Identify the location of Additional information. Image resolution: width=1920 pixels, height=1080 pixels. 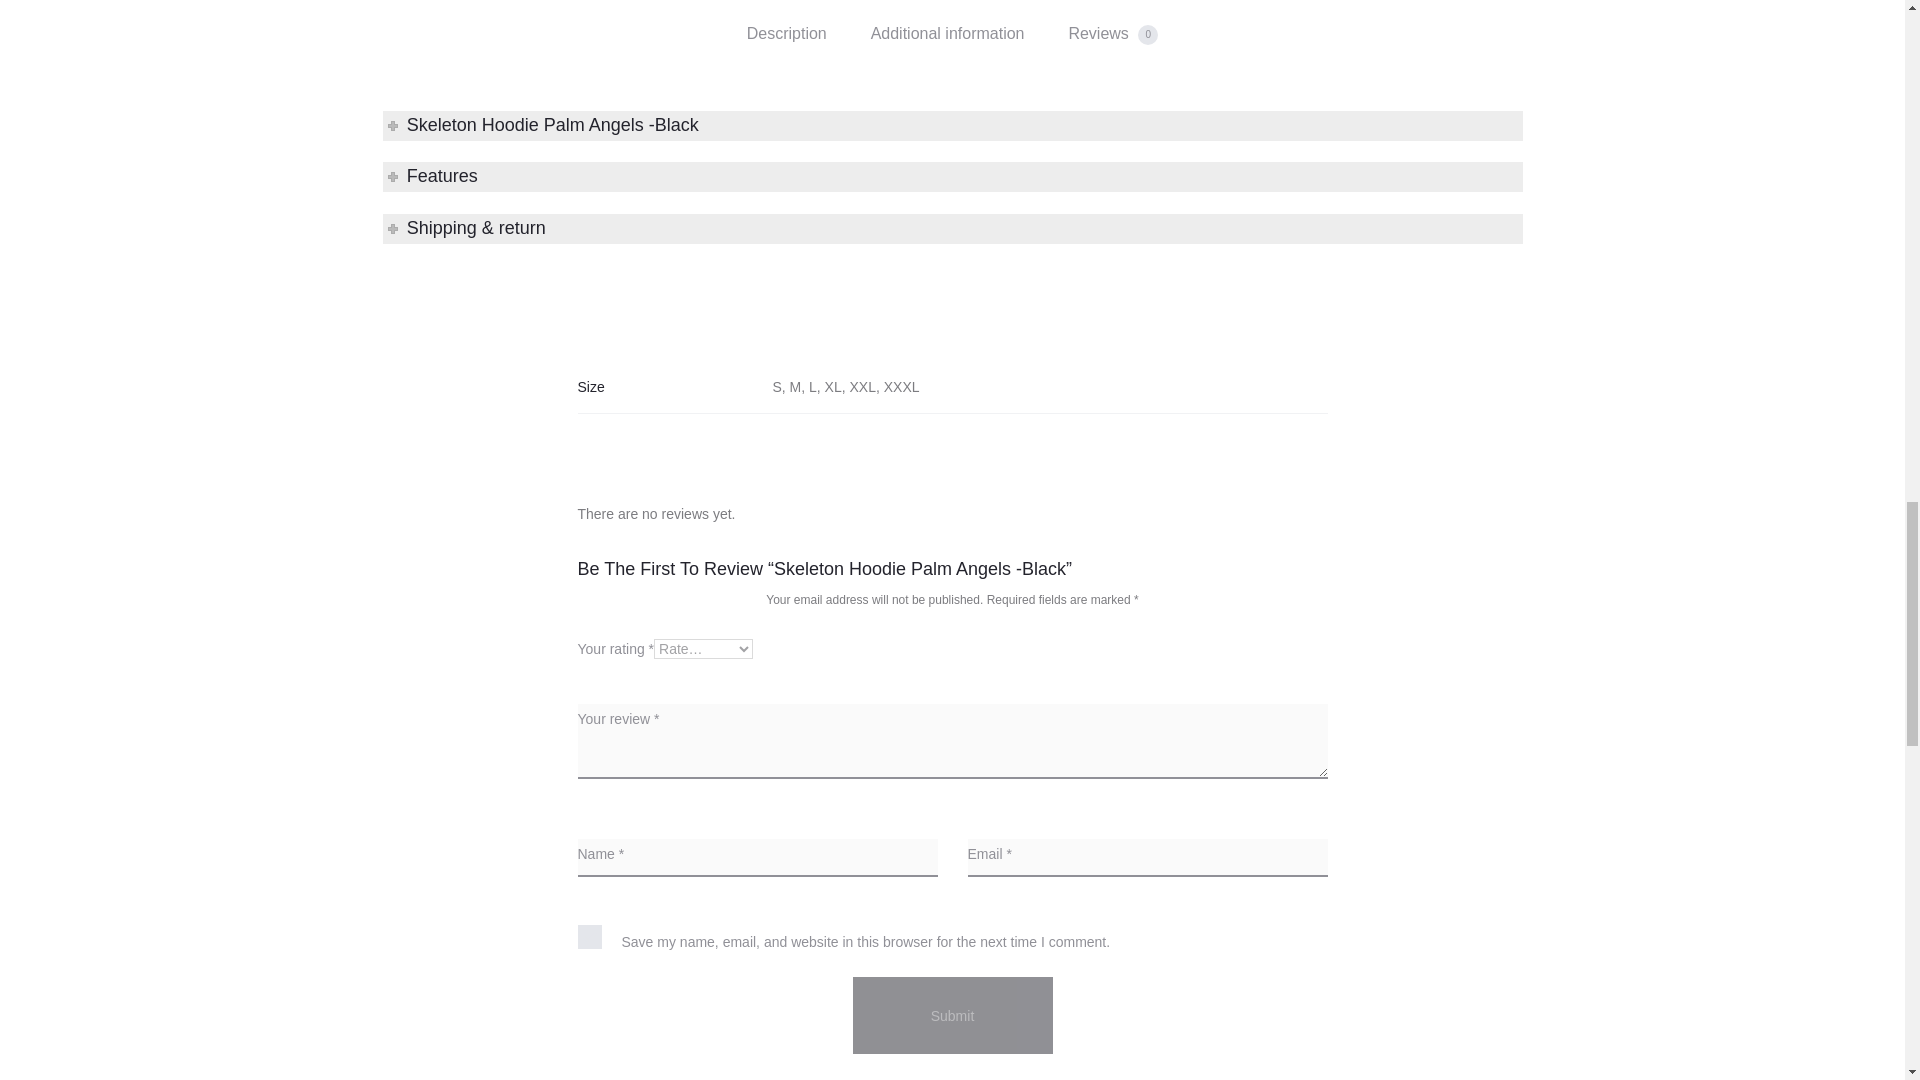
(948, 34).